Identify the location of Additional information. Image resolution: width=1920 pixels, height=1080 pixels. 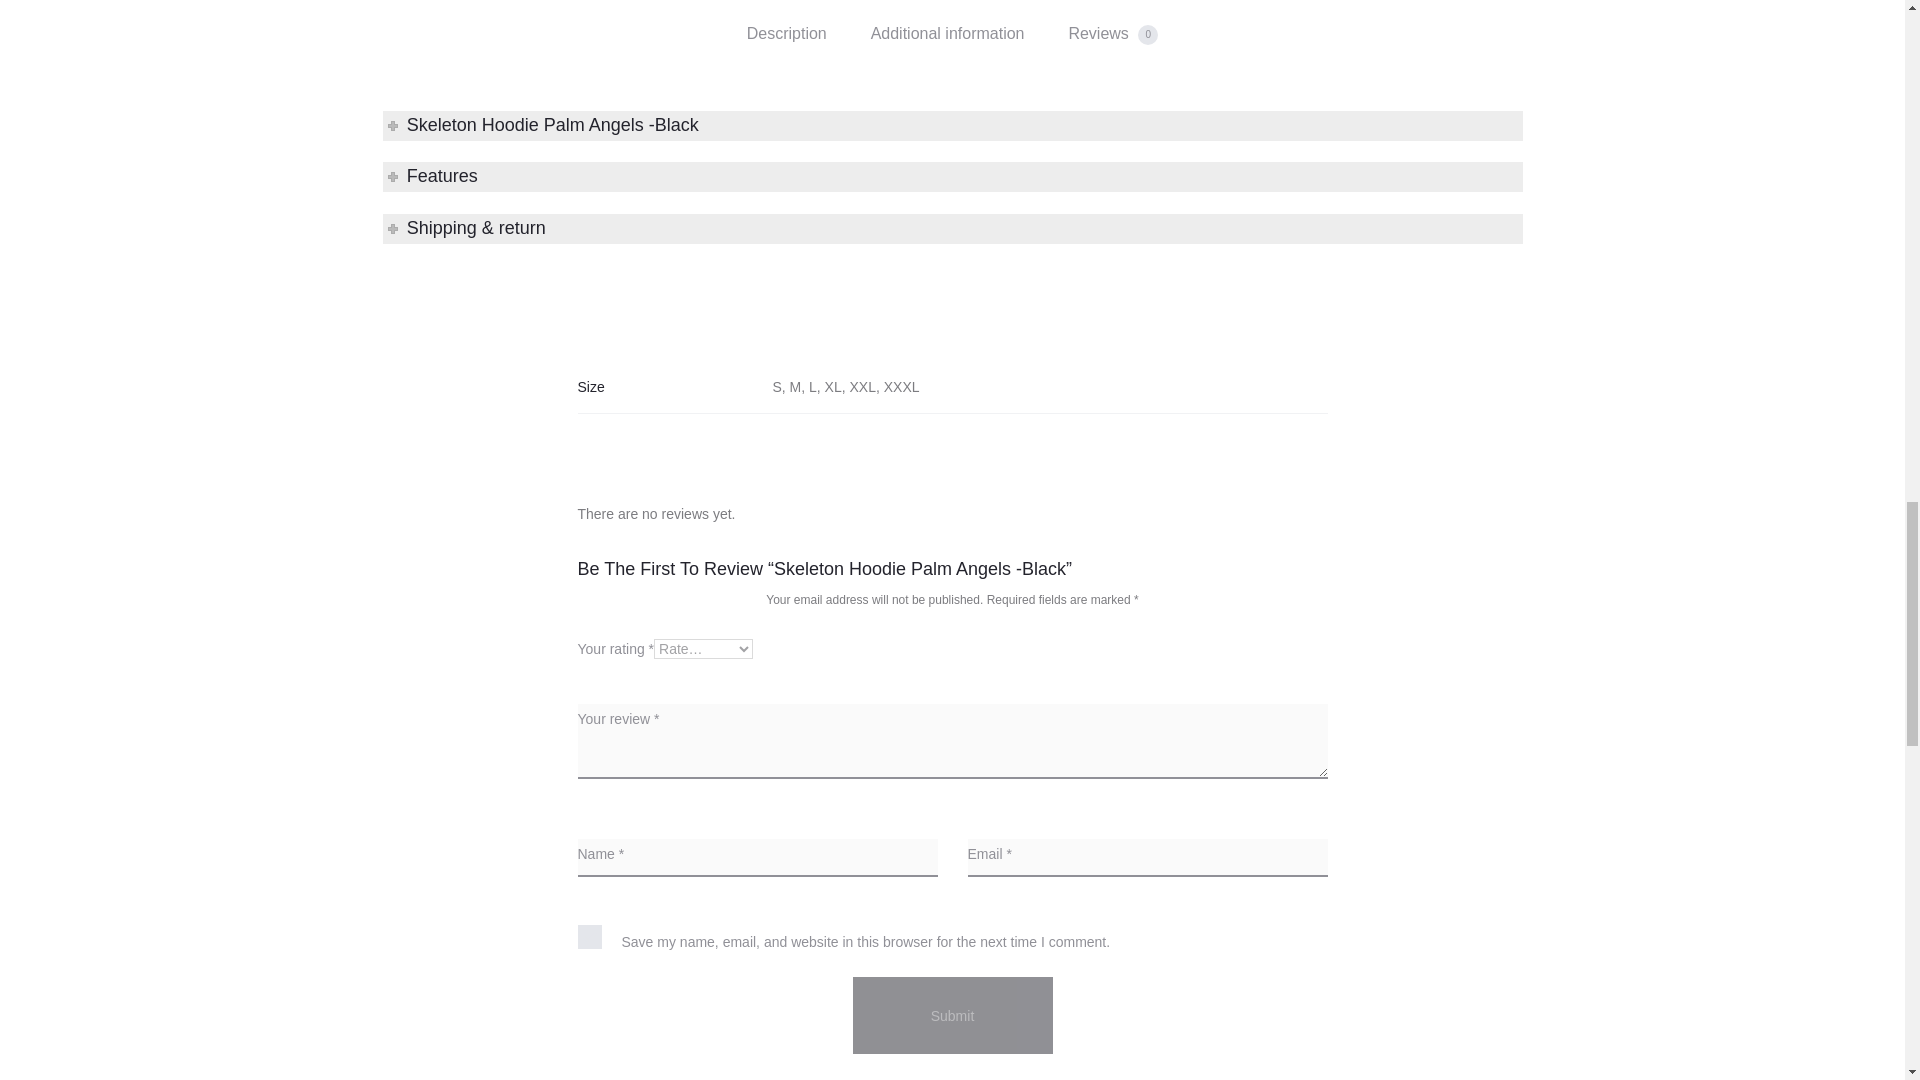
(948, 34).